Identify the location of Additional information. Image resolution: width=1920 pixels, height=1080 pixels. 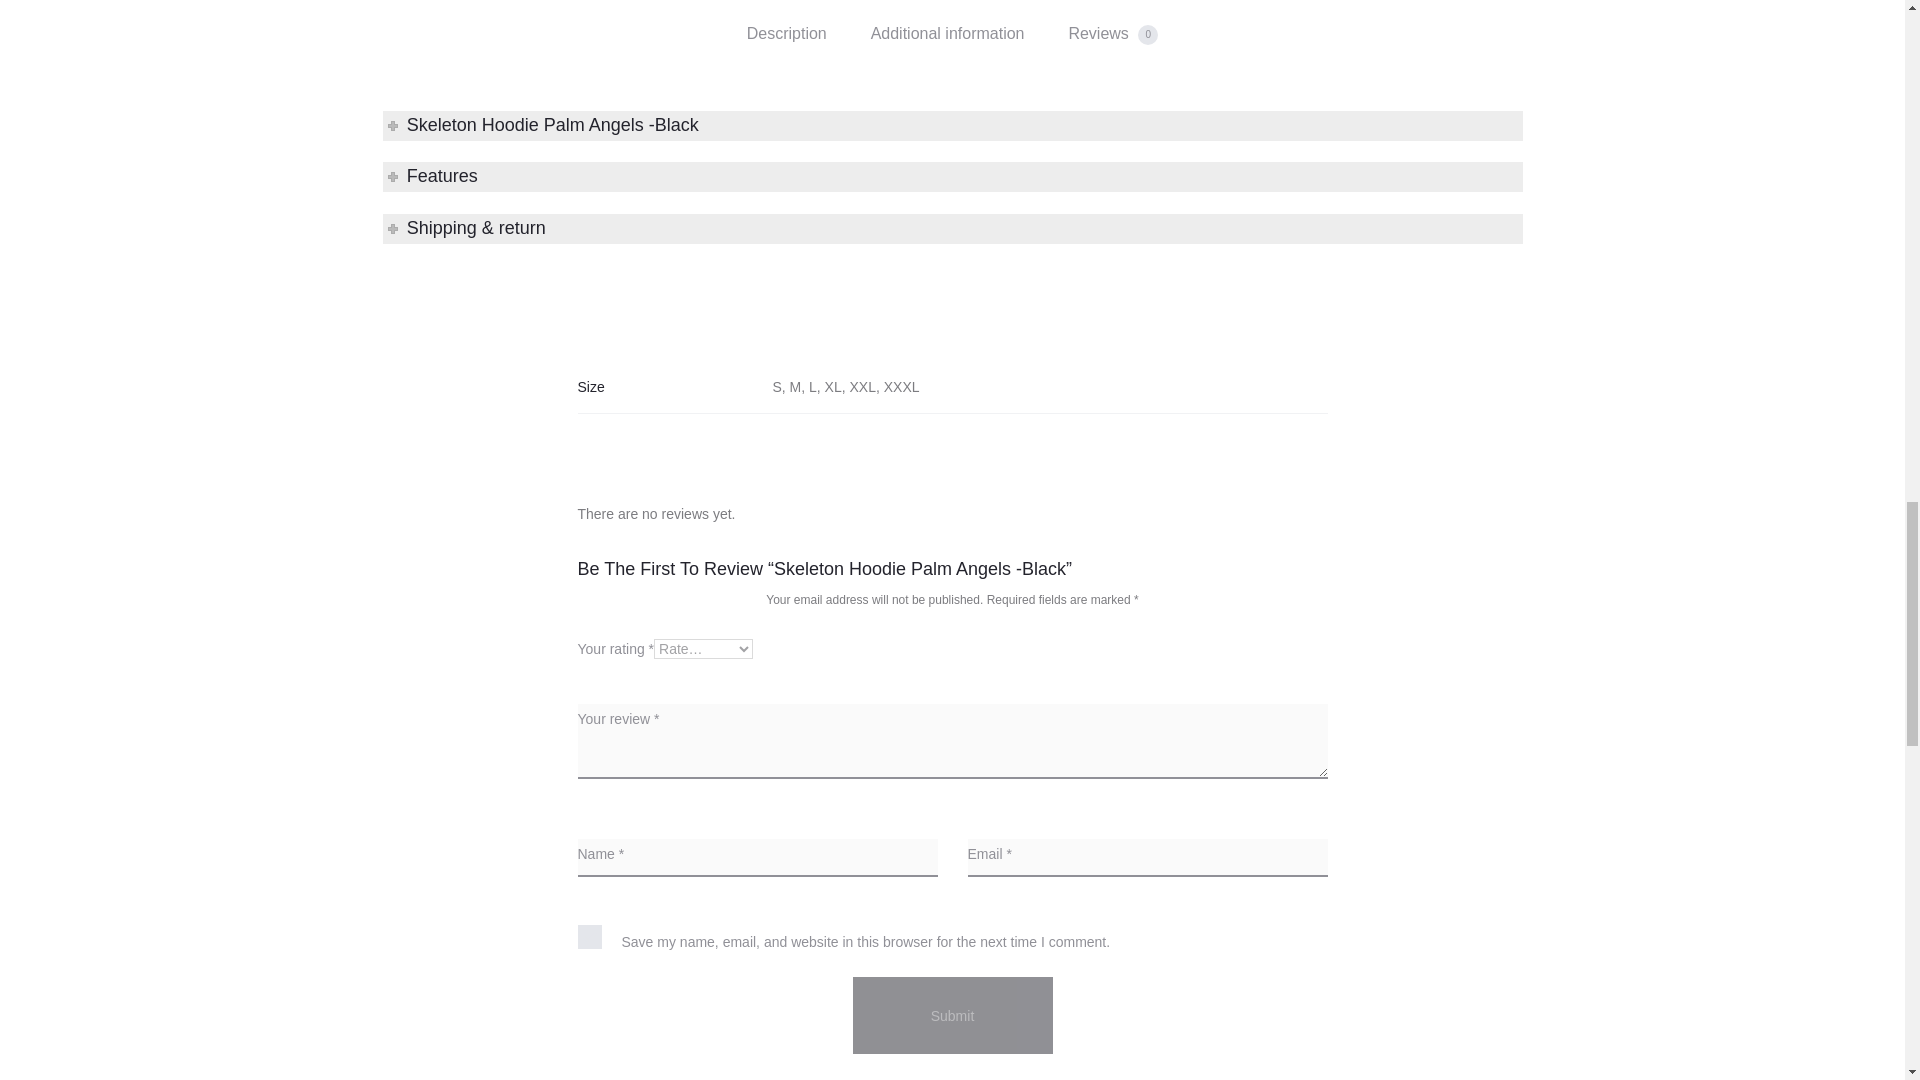
(948, 34).